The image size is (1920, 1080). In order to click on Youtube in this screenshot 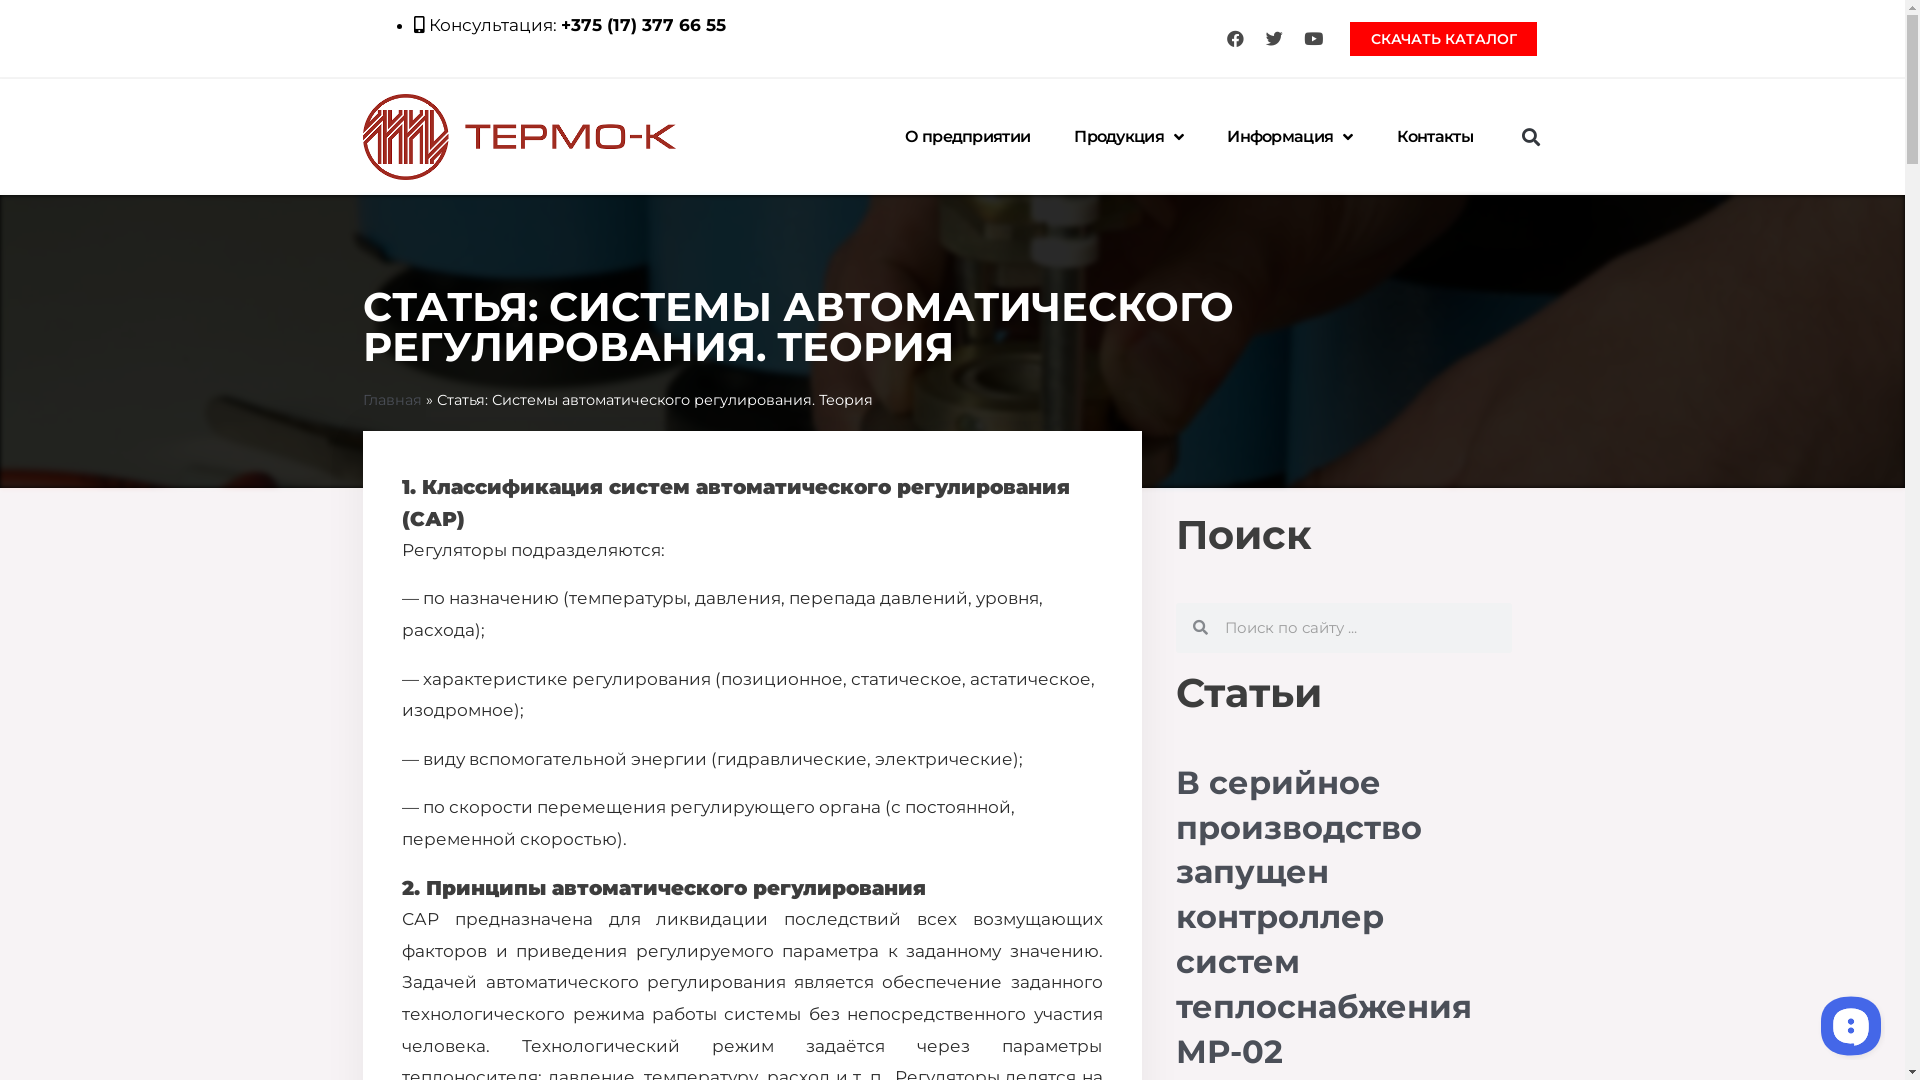, I will do `click(1313, 39)`.